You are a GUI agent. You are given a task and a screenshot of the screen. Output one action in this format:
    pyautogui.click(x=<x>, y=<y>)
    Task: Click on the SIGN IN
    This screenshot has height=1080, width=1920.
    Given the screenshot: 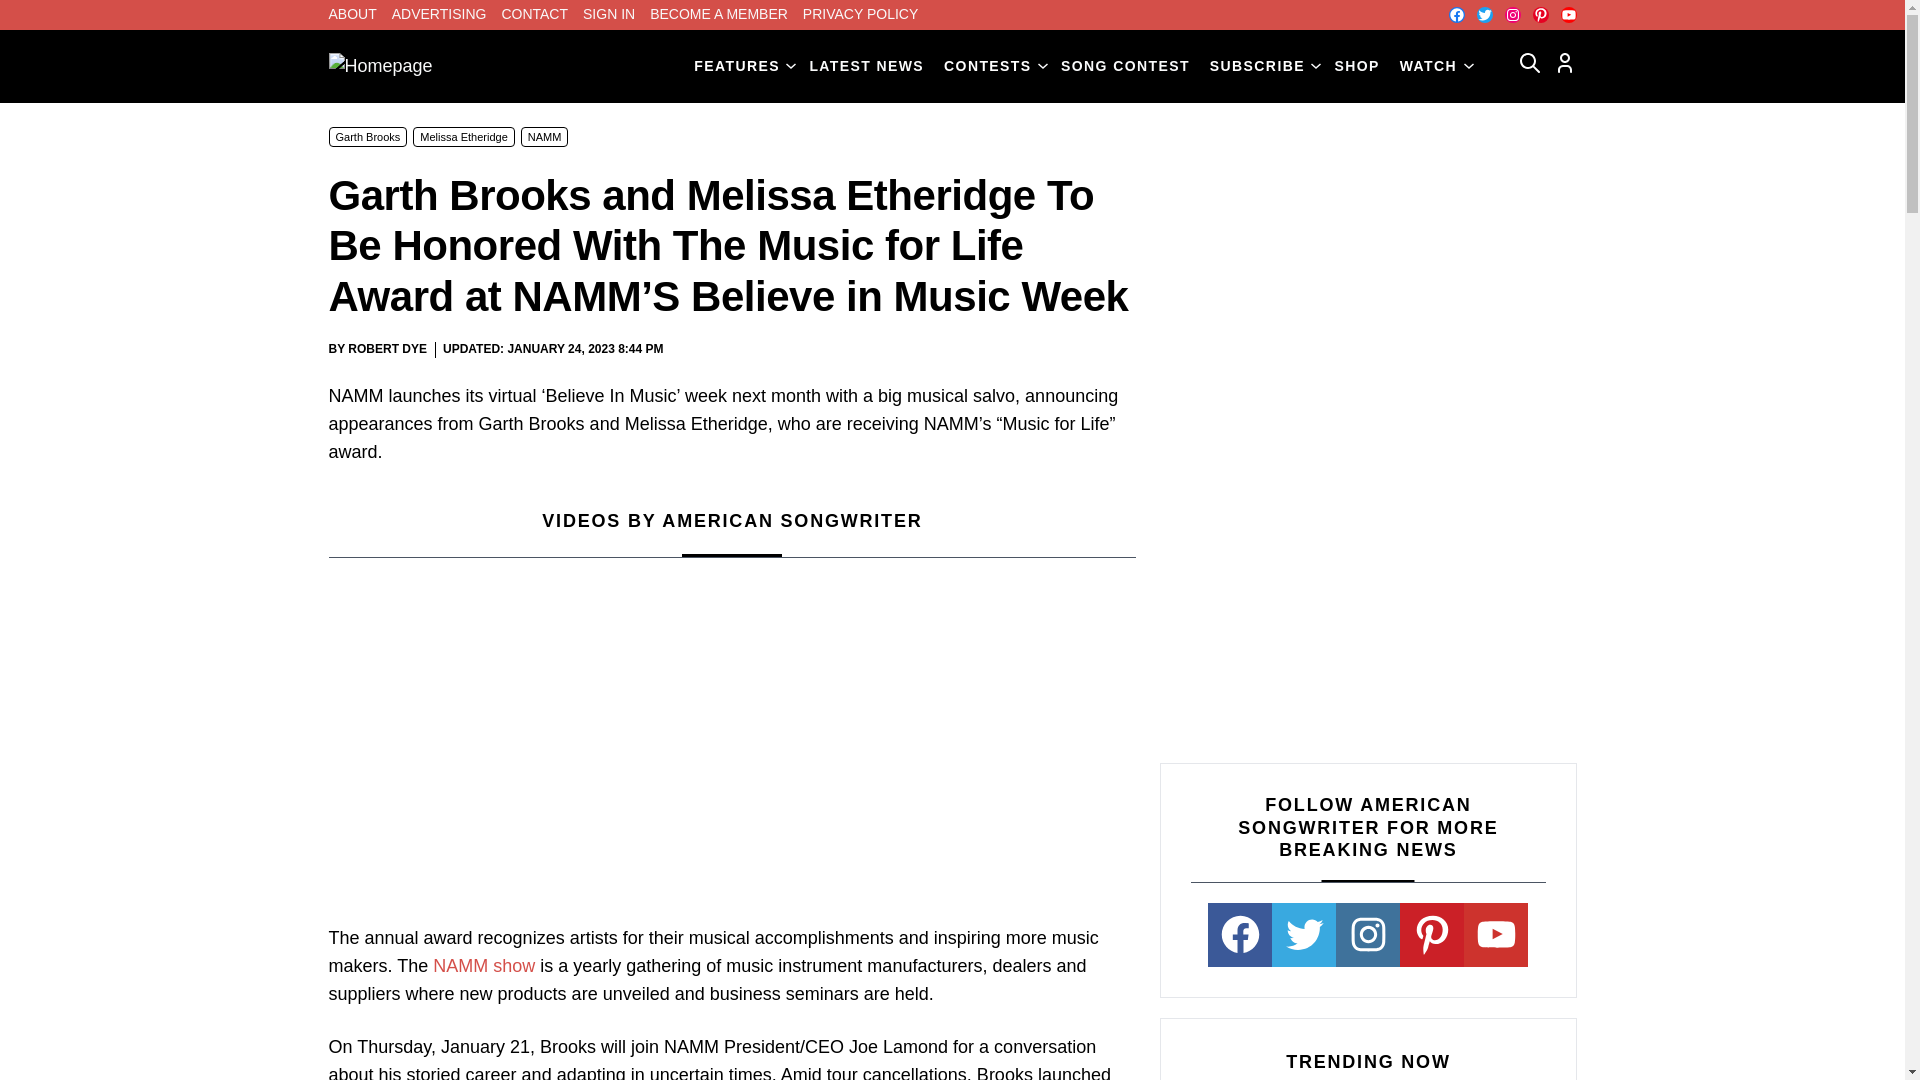 What is the action you would take?
    pyautogui.click(x=609, y=14)
    